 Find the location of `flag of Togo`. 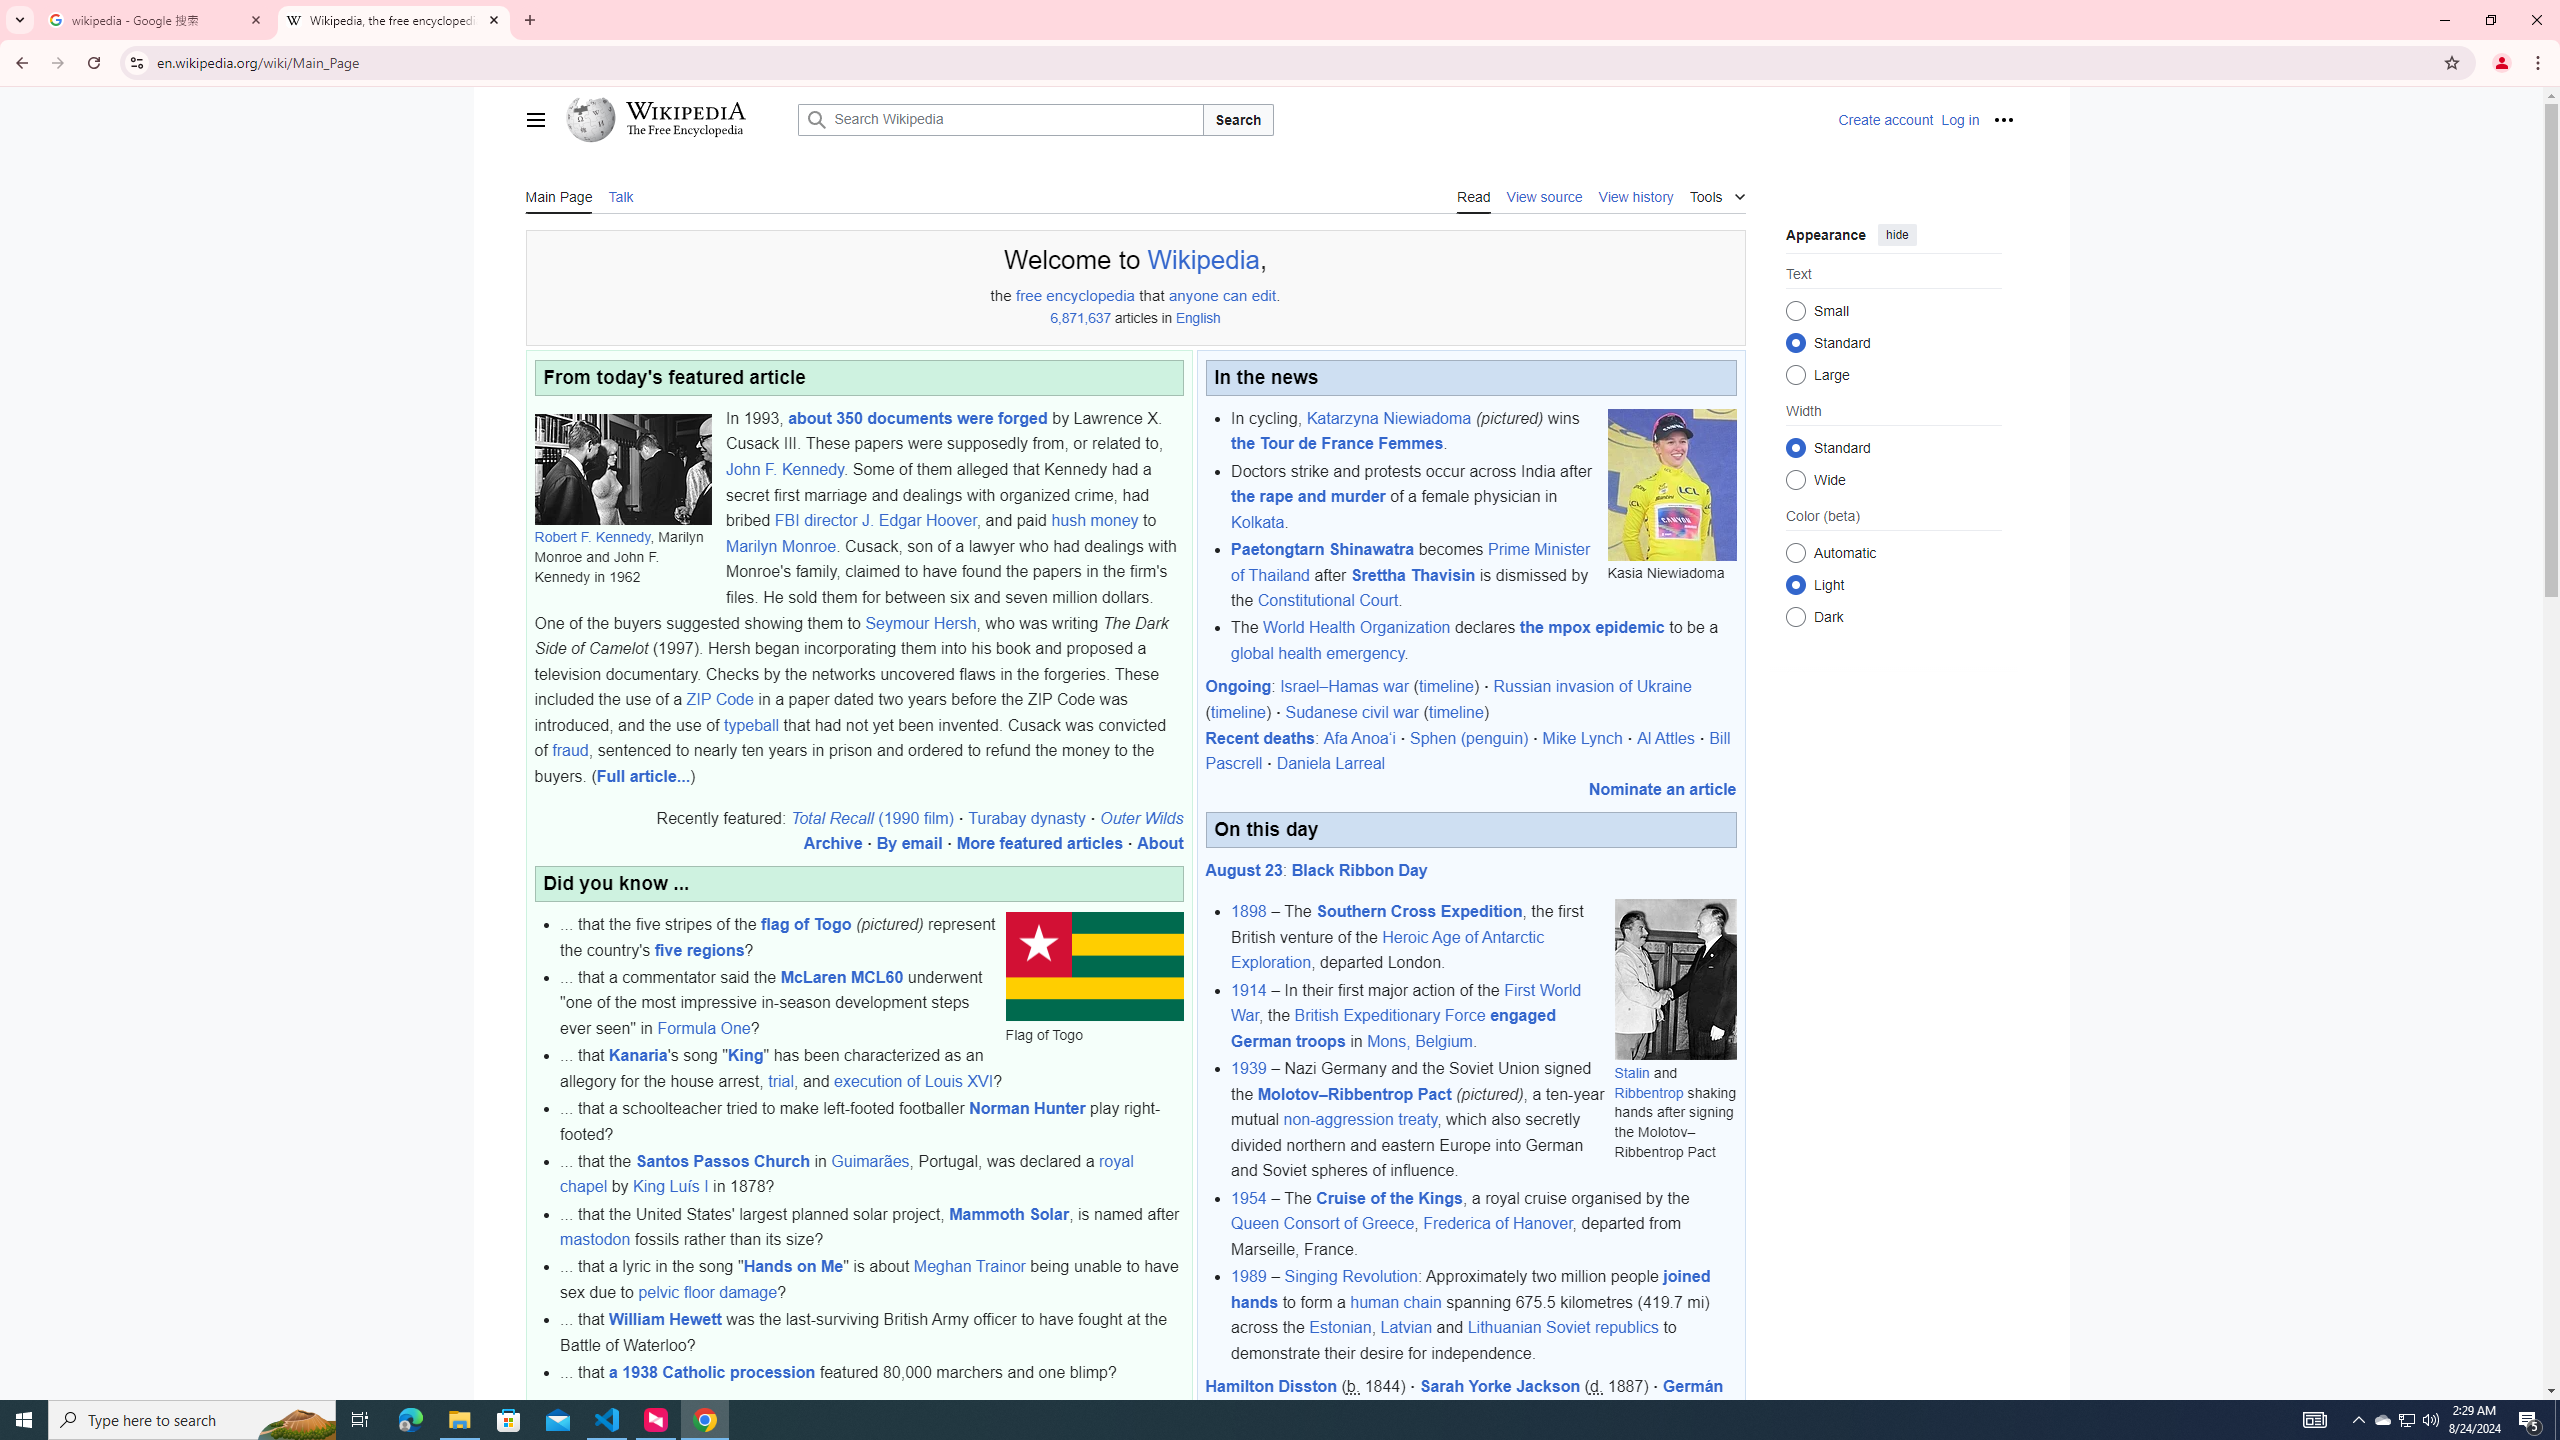

flag of Togo is located at coordinates (806, 924).